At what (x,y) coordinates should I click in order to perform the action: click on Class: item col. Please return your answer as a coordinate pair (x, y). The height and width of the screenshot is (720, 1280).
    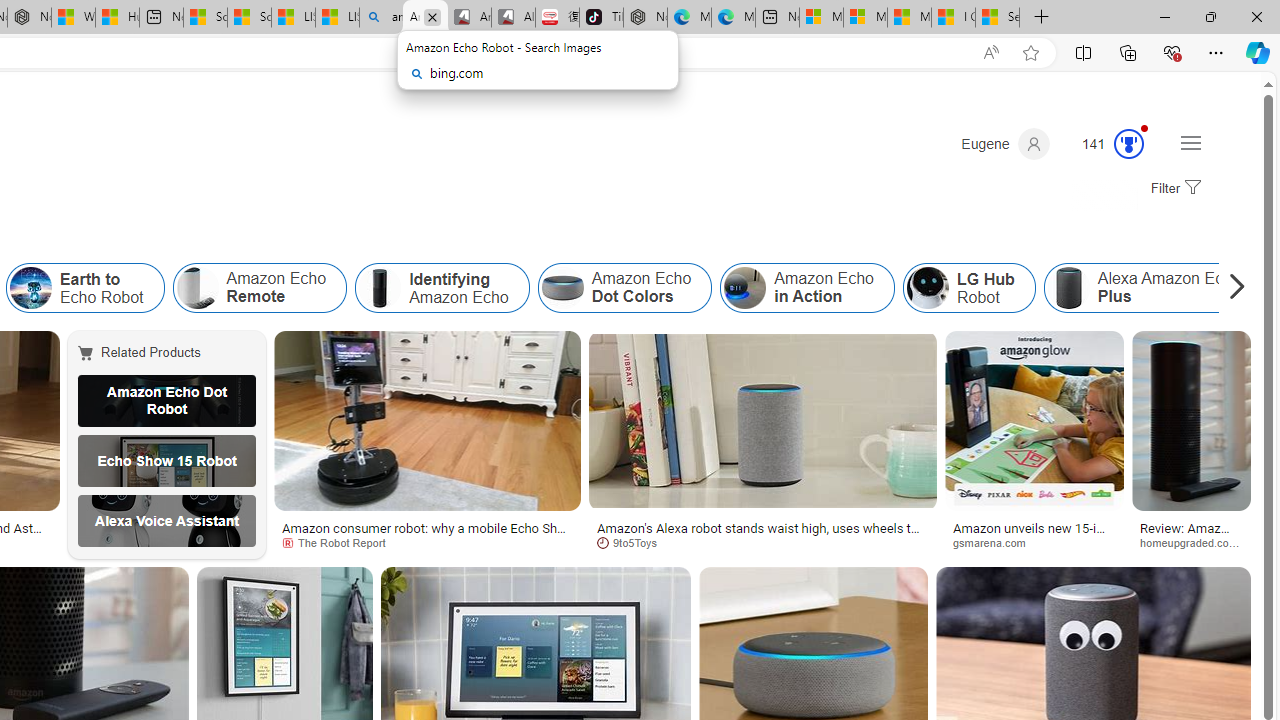
    Looking at the image, I should click on (1152, 288).